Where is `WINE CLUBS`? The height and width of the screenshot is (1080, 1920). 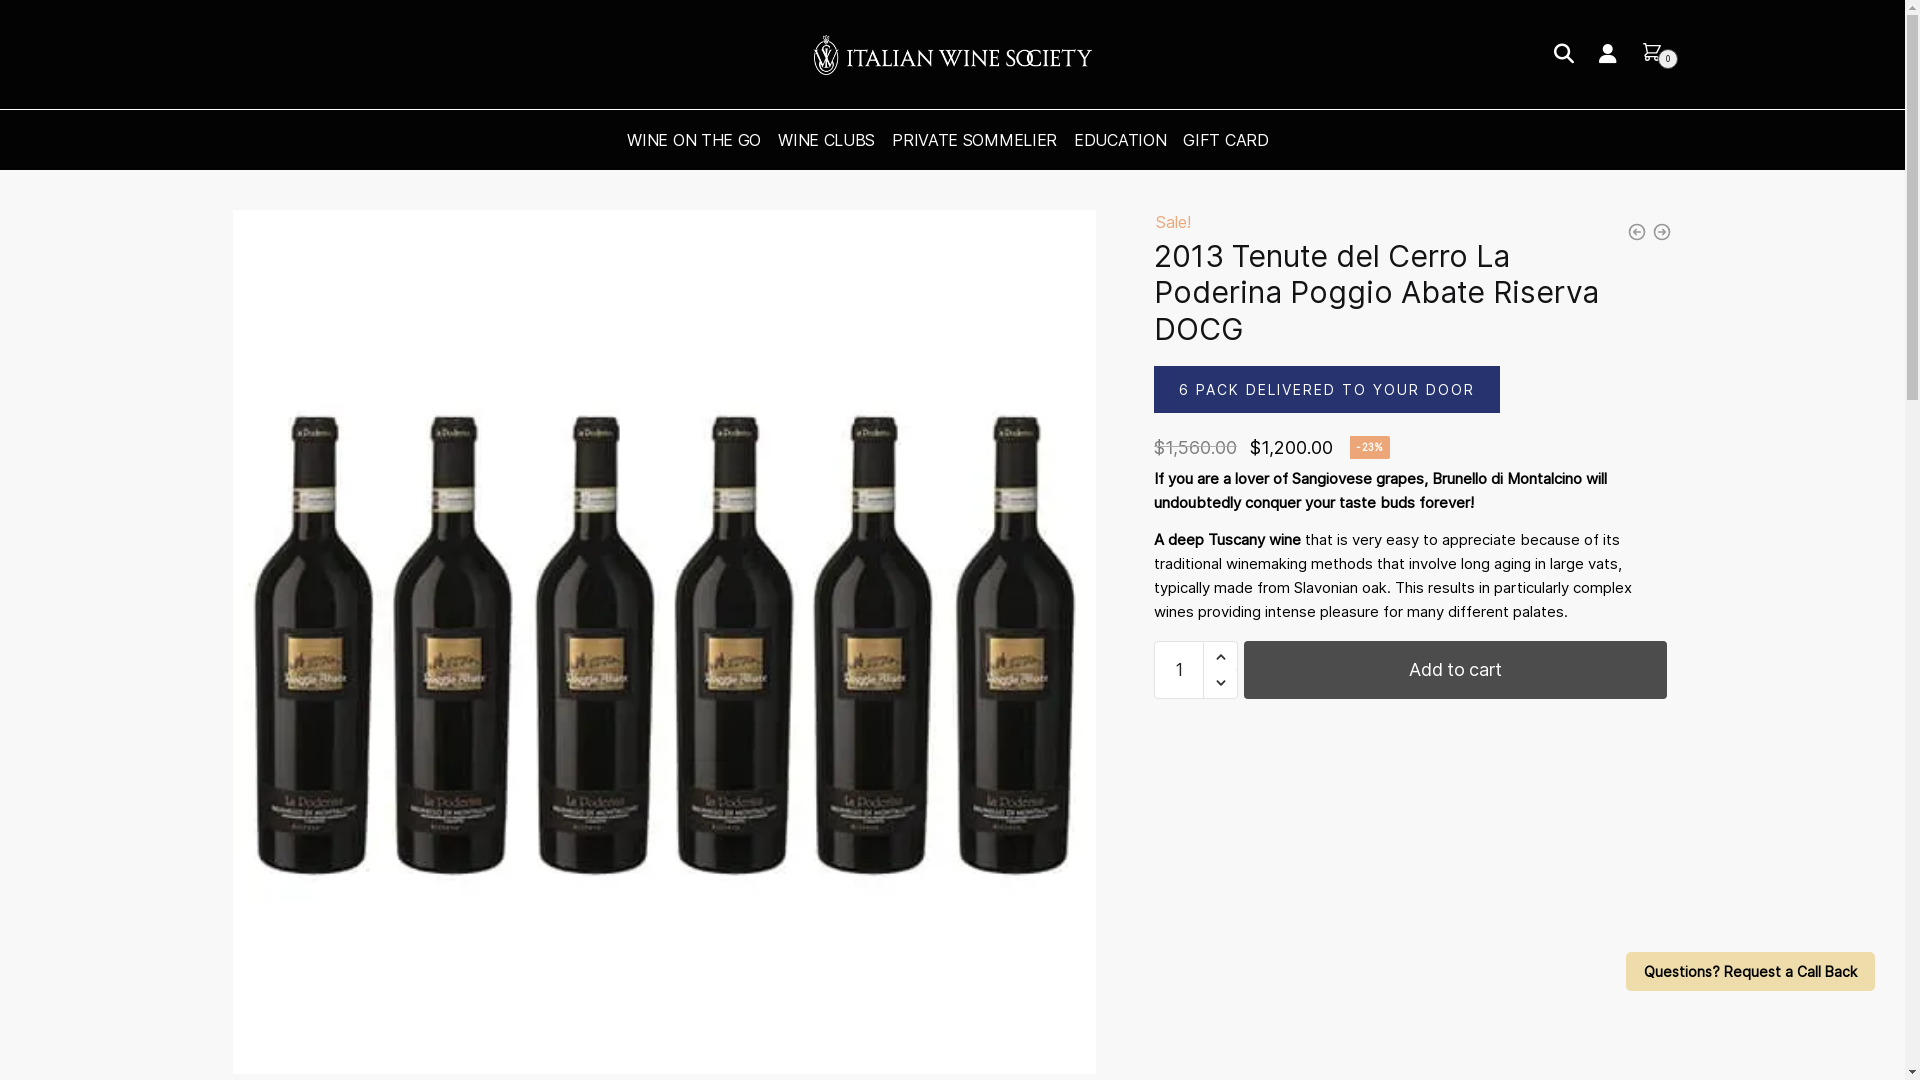
WINE CLUBS is located at coordinates (826, 140).